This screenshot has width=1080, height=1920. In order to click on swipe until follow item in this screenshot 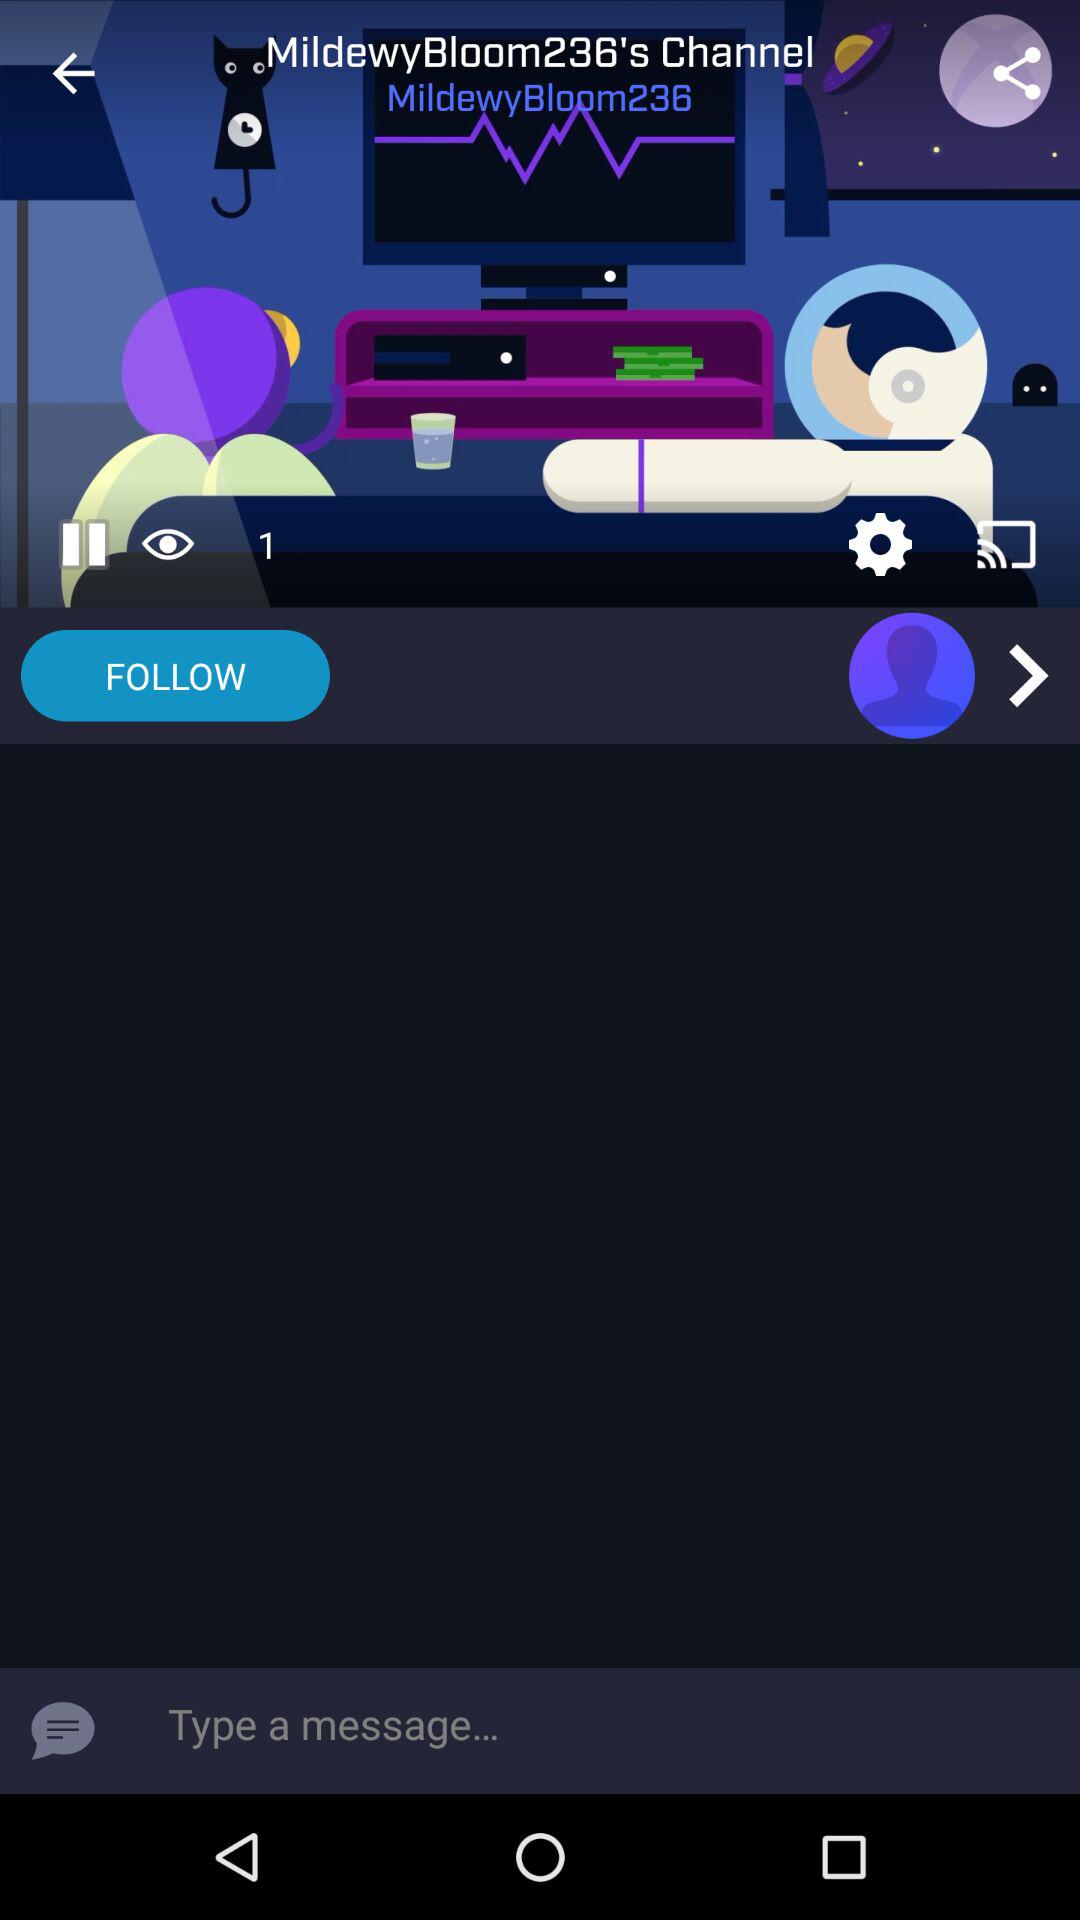, I will do `click(175, 676)`.